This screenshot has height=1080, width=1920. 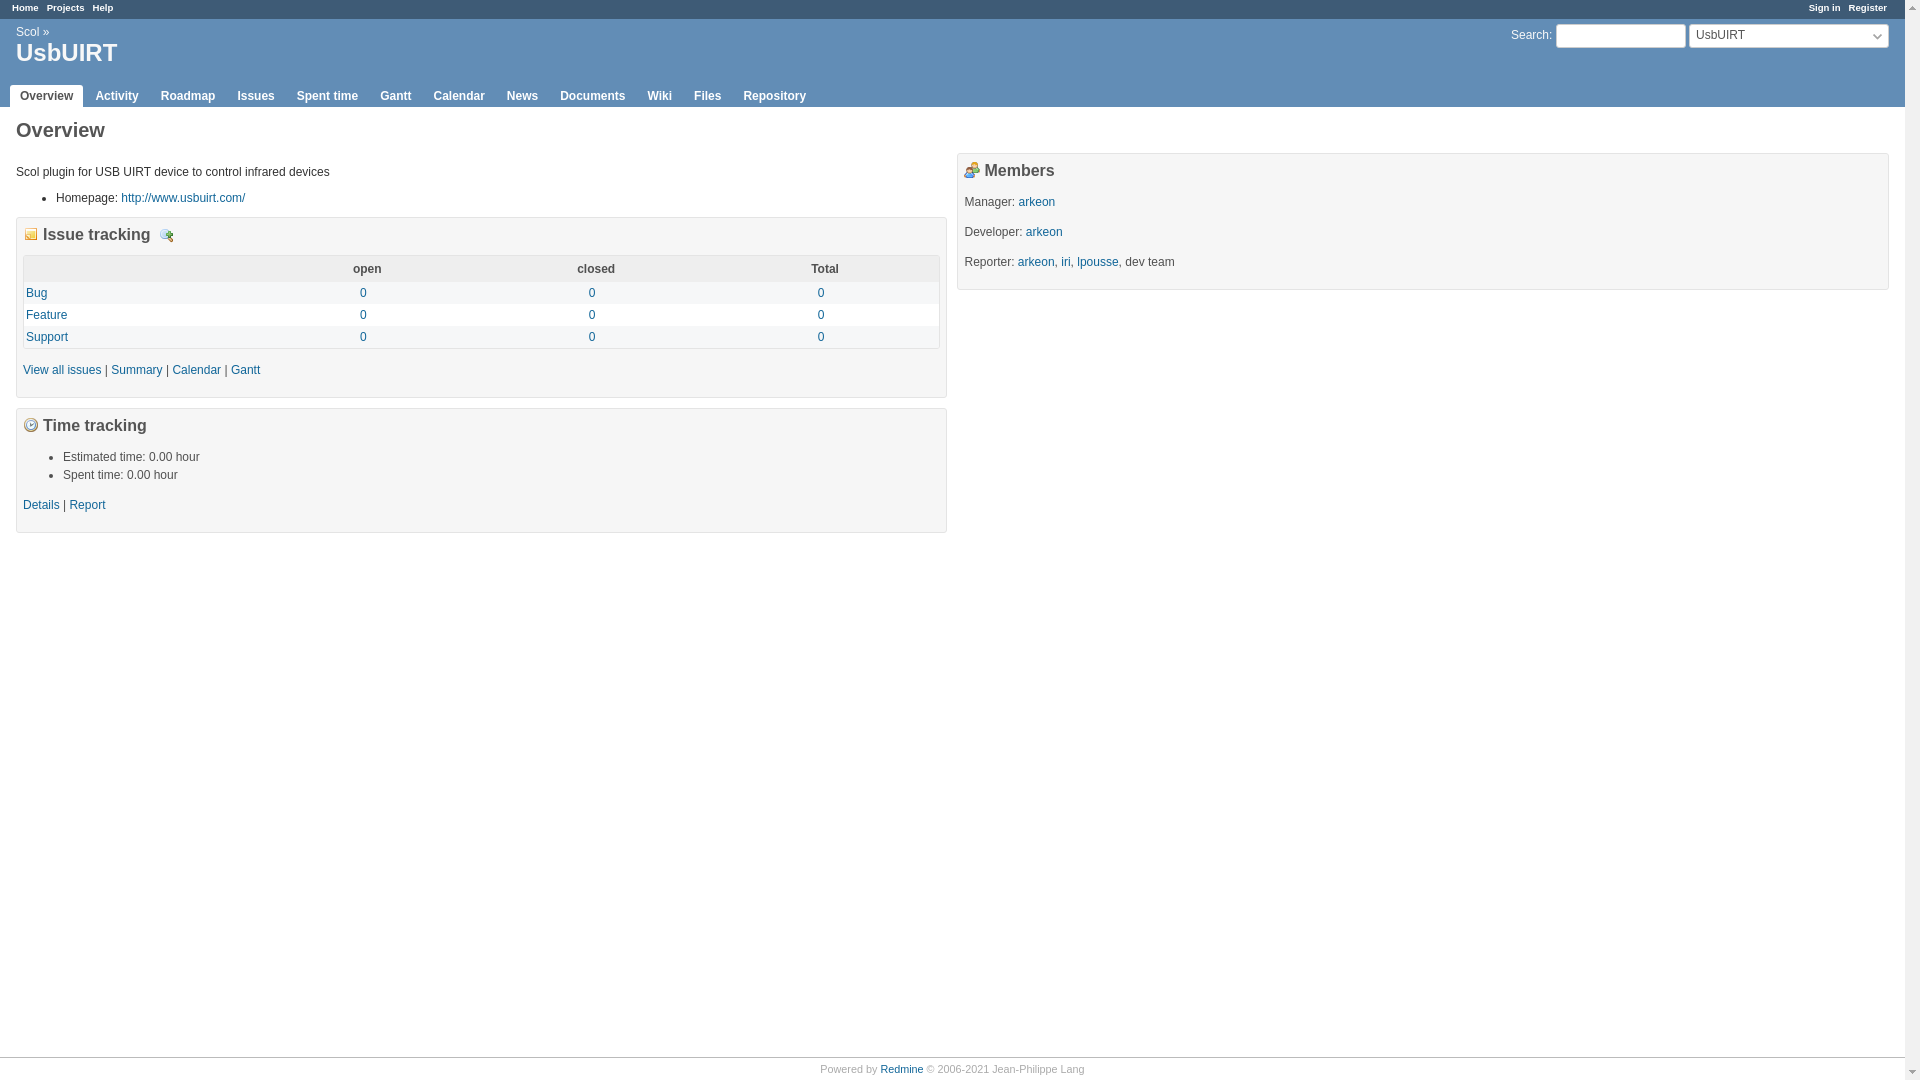 I want to click on Feature, so click(x=46, y=315).